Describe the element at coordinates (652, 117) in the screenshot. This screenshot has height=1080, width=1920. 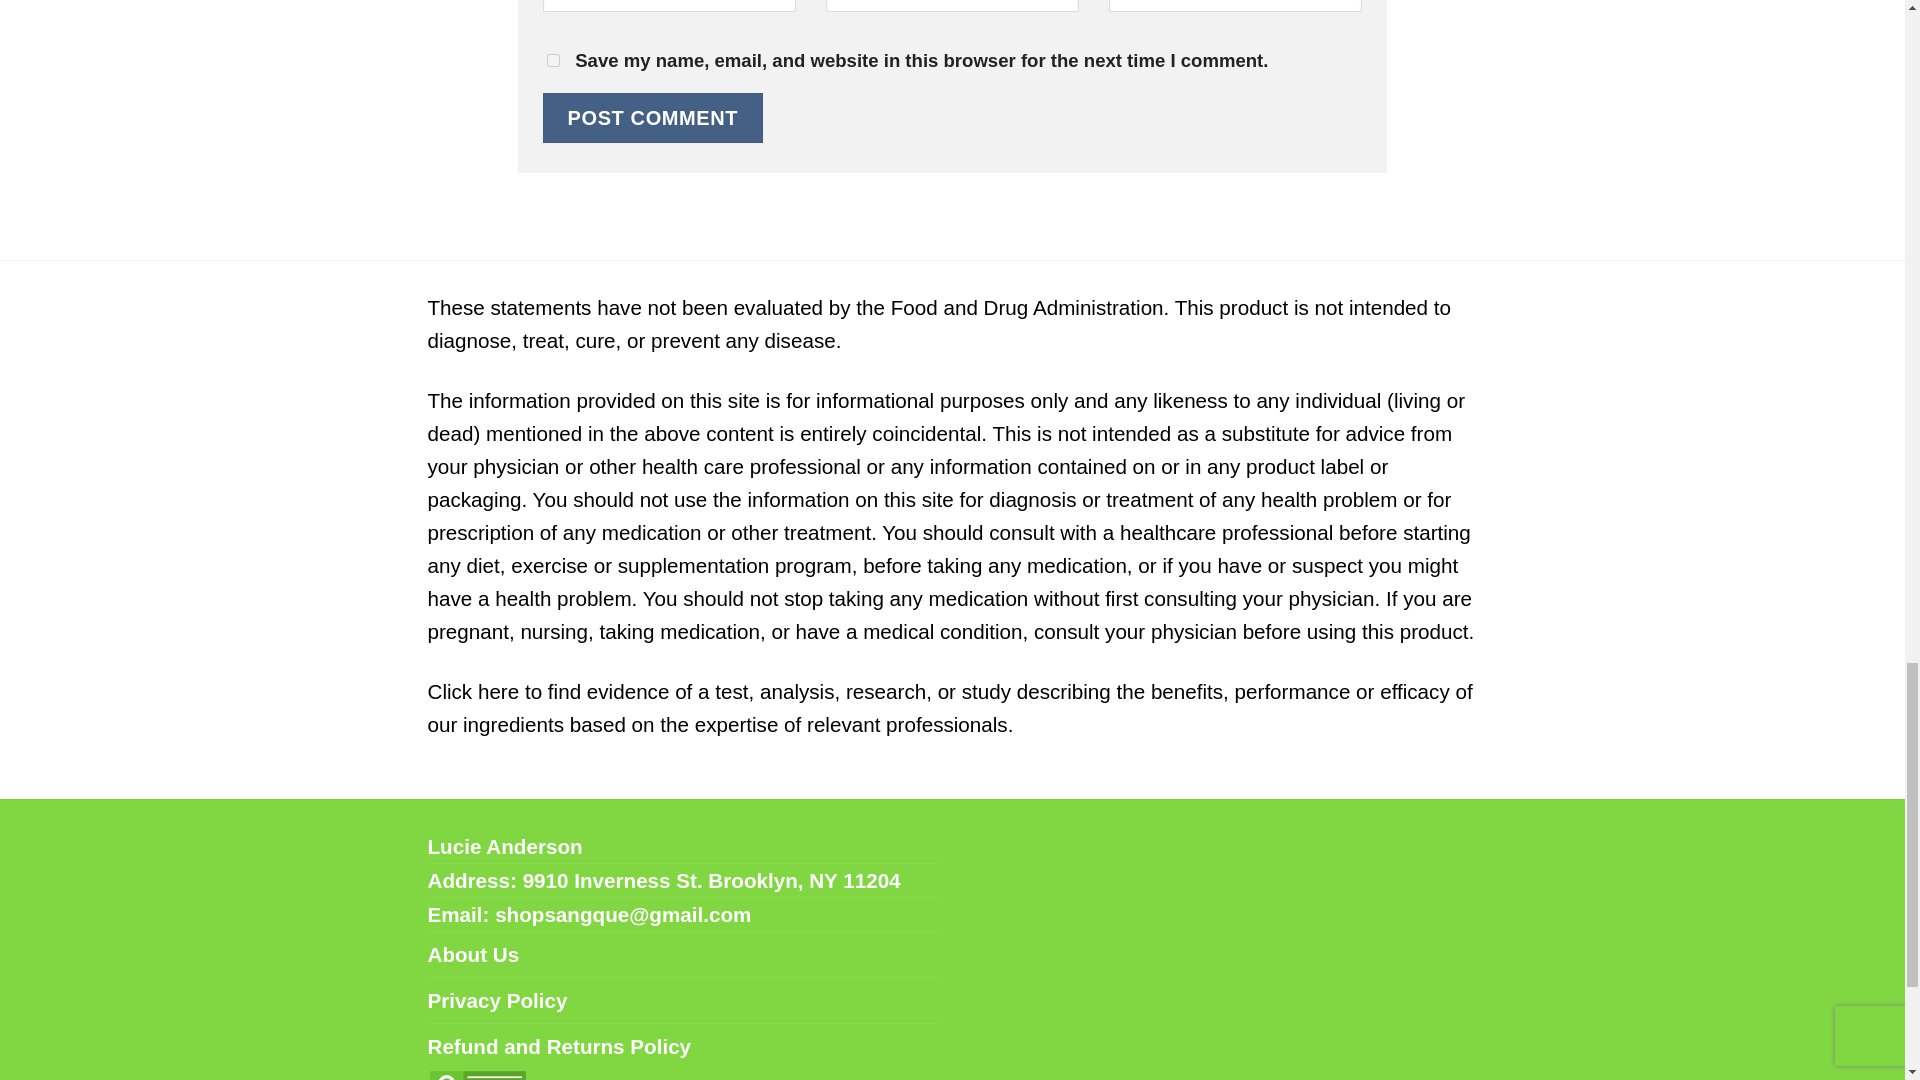
I see `Post Comment` at that location.